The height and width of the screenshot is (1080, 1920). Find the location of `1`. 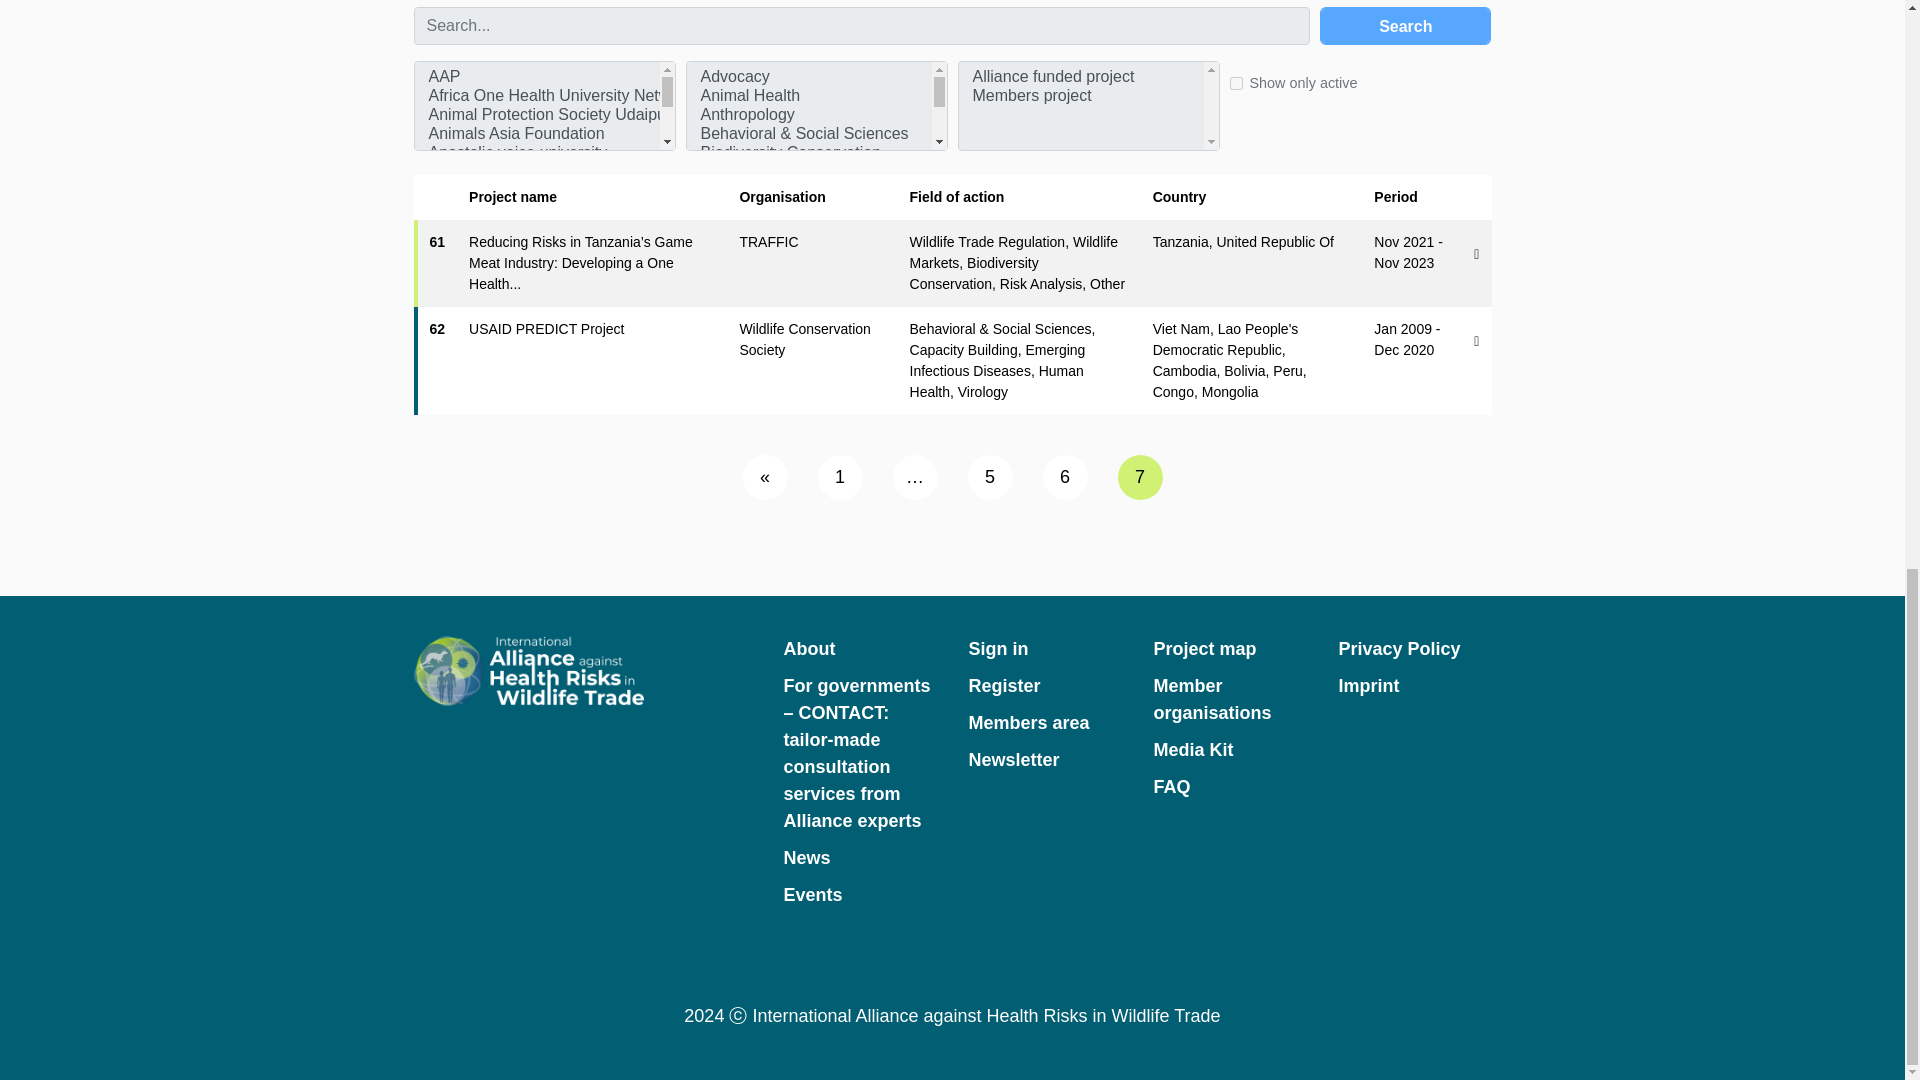

1 is located at coordinates (840, 477).